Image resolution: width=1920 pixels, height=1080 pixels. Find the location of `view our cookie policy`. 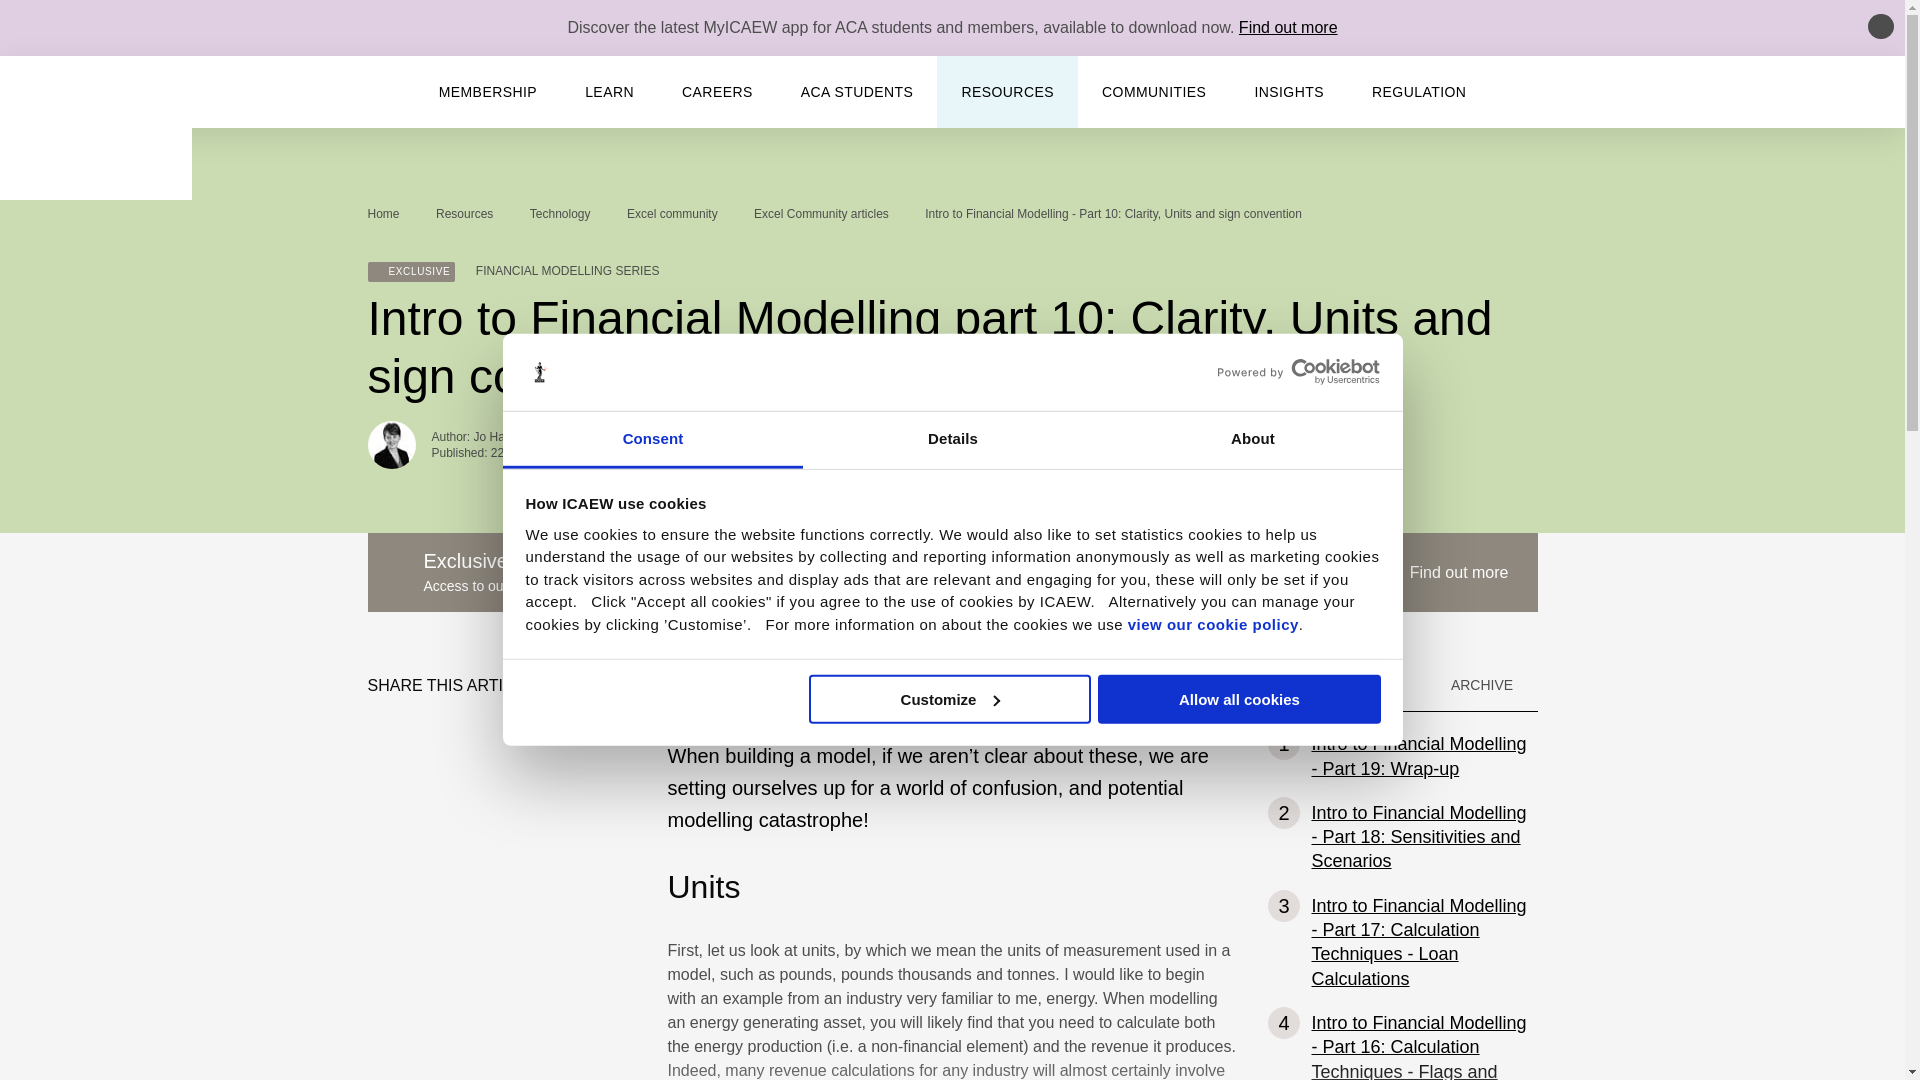

view our cookie policy is located at coordinates (1212, 624).